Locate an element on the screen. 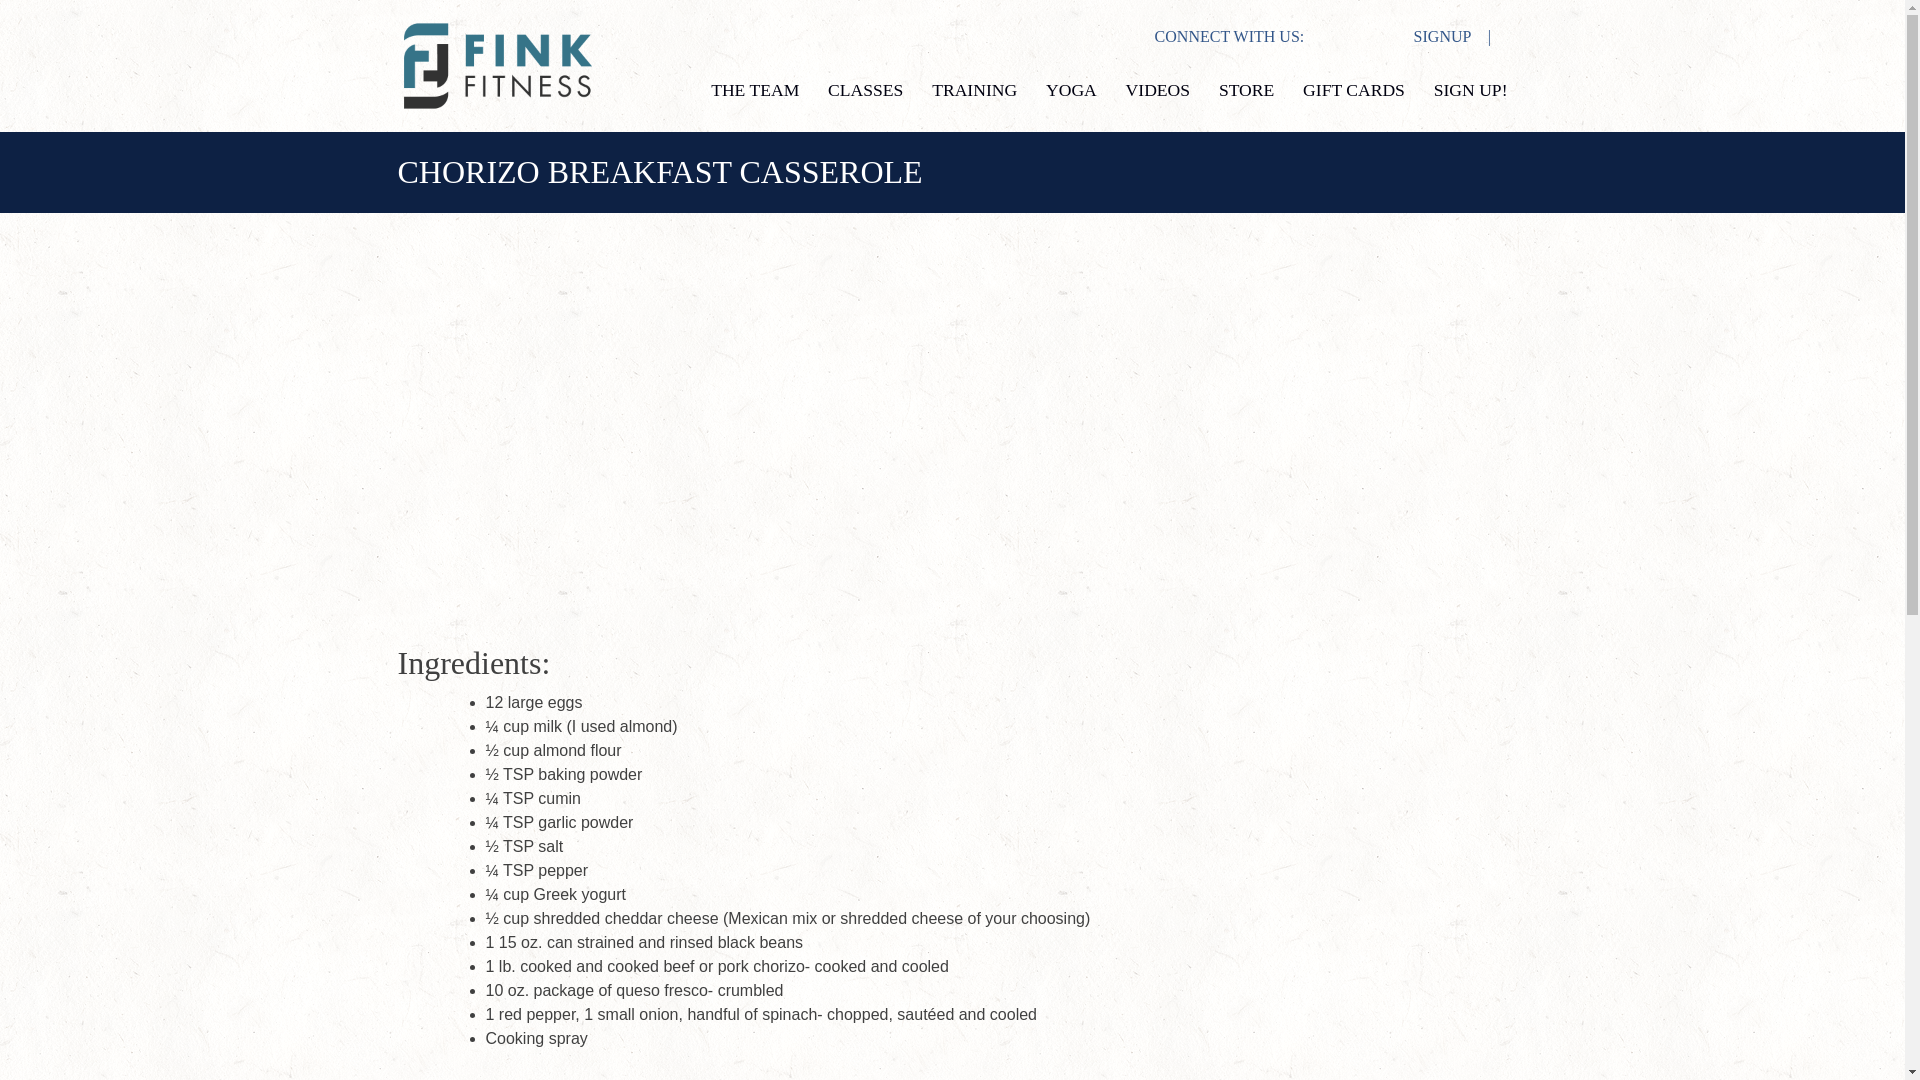 The height and width of the screenshot is (1080, 1920). TRAINING is located at coordinates (974, 90).